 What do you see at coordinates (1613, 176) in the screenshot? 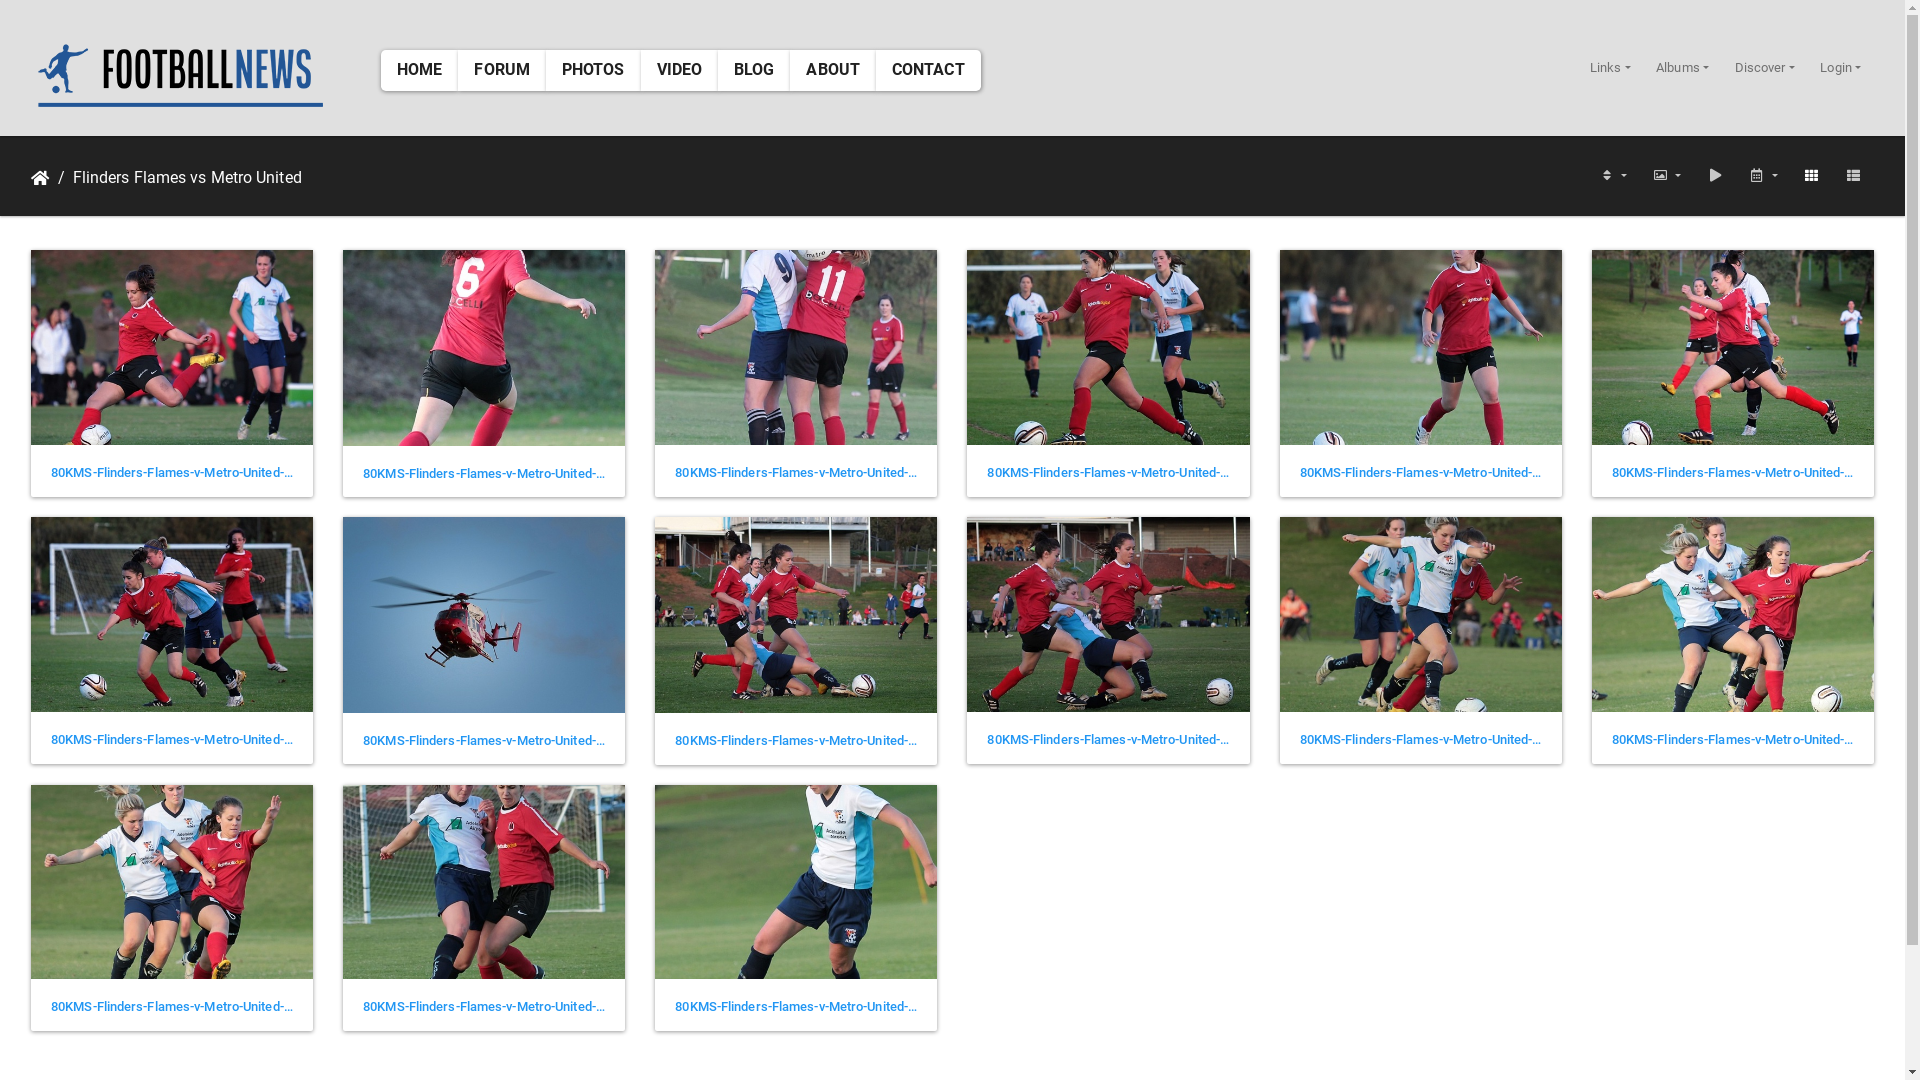
I see `Sort order` at bounding box center [1613, 176].